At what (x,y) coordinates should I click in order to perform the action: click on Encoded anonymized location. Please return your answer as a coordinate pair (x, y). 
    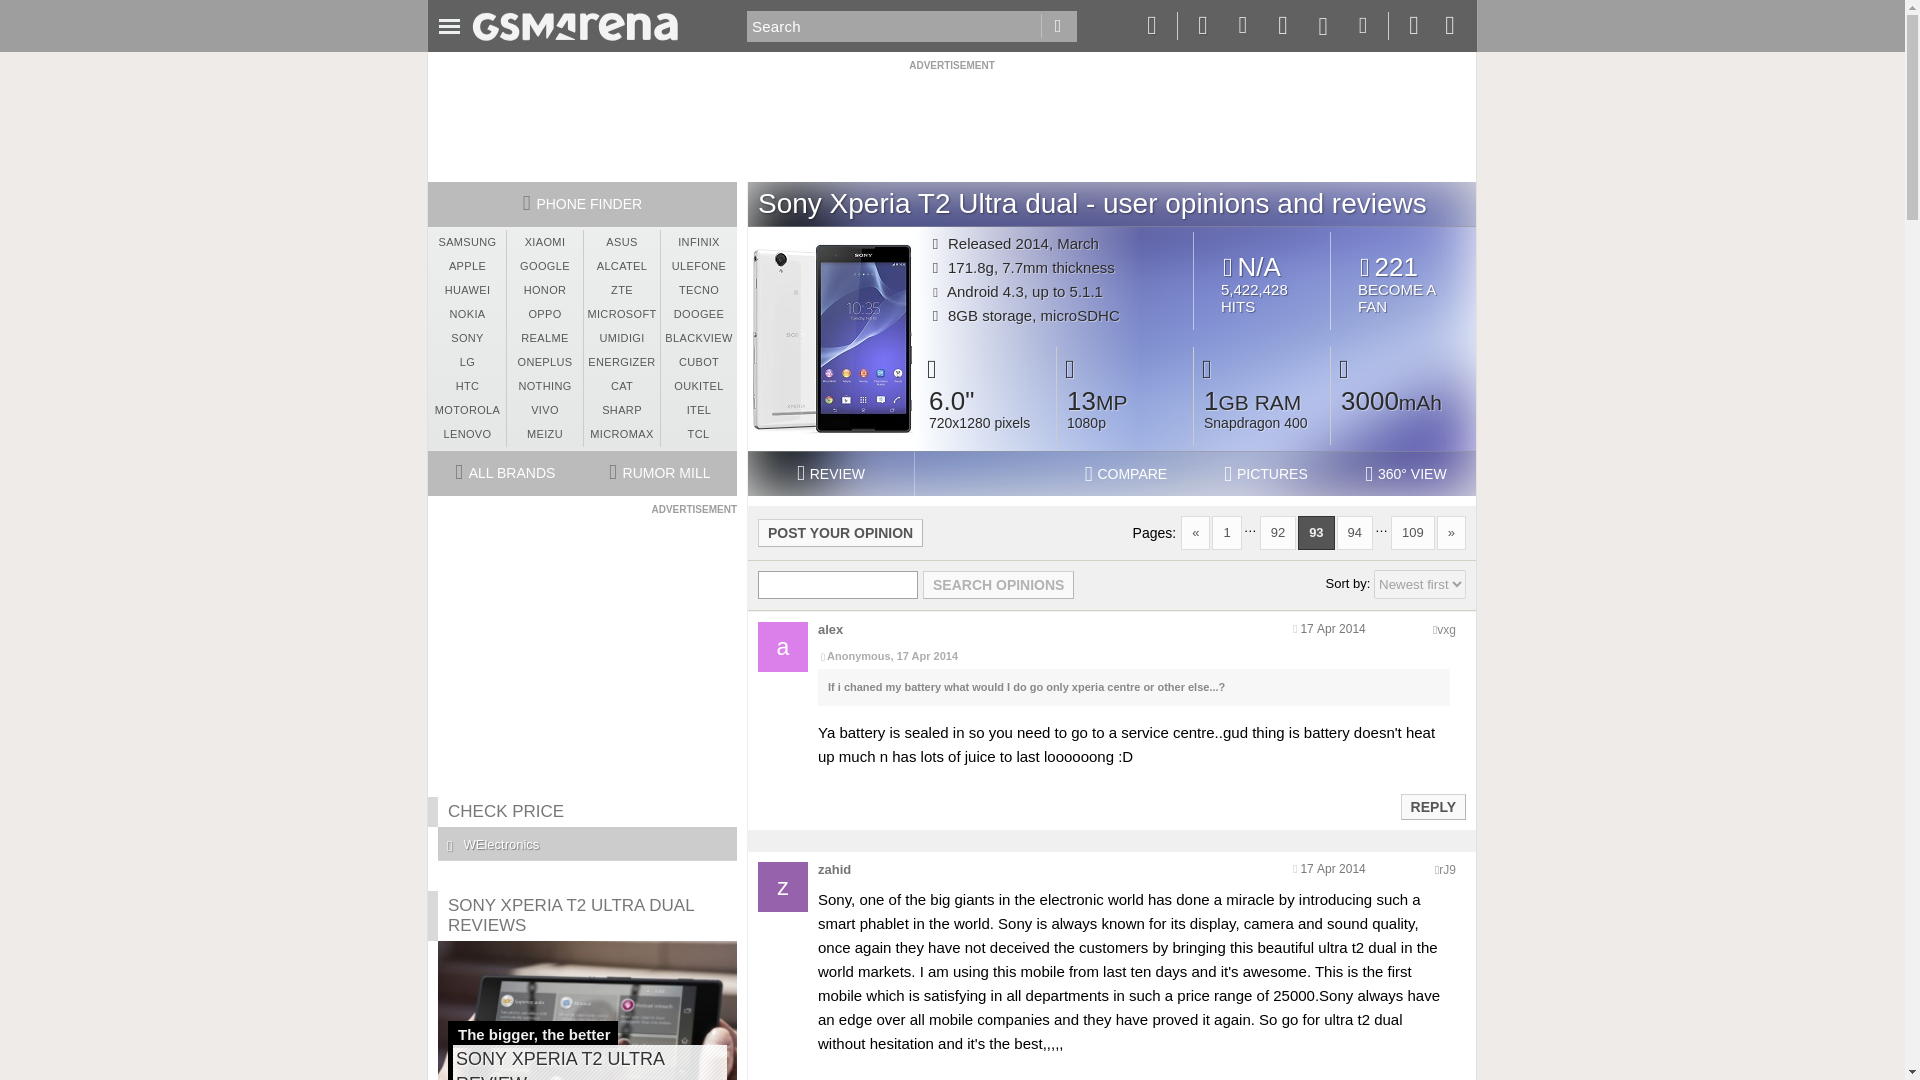
    Looking at the image, I should click on (1446, 869).